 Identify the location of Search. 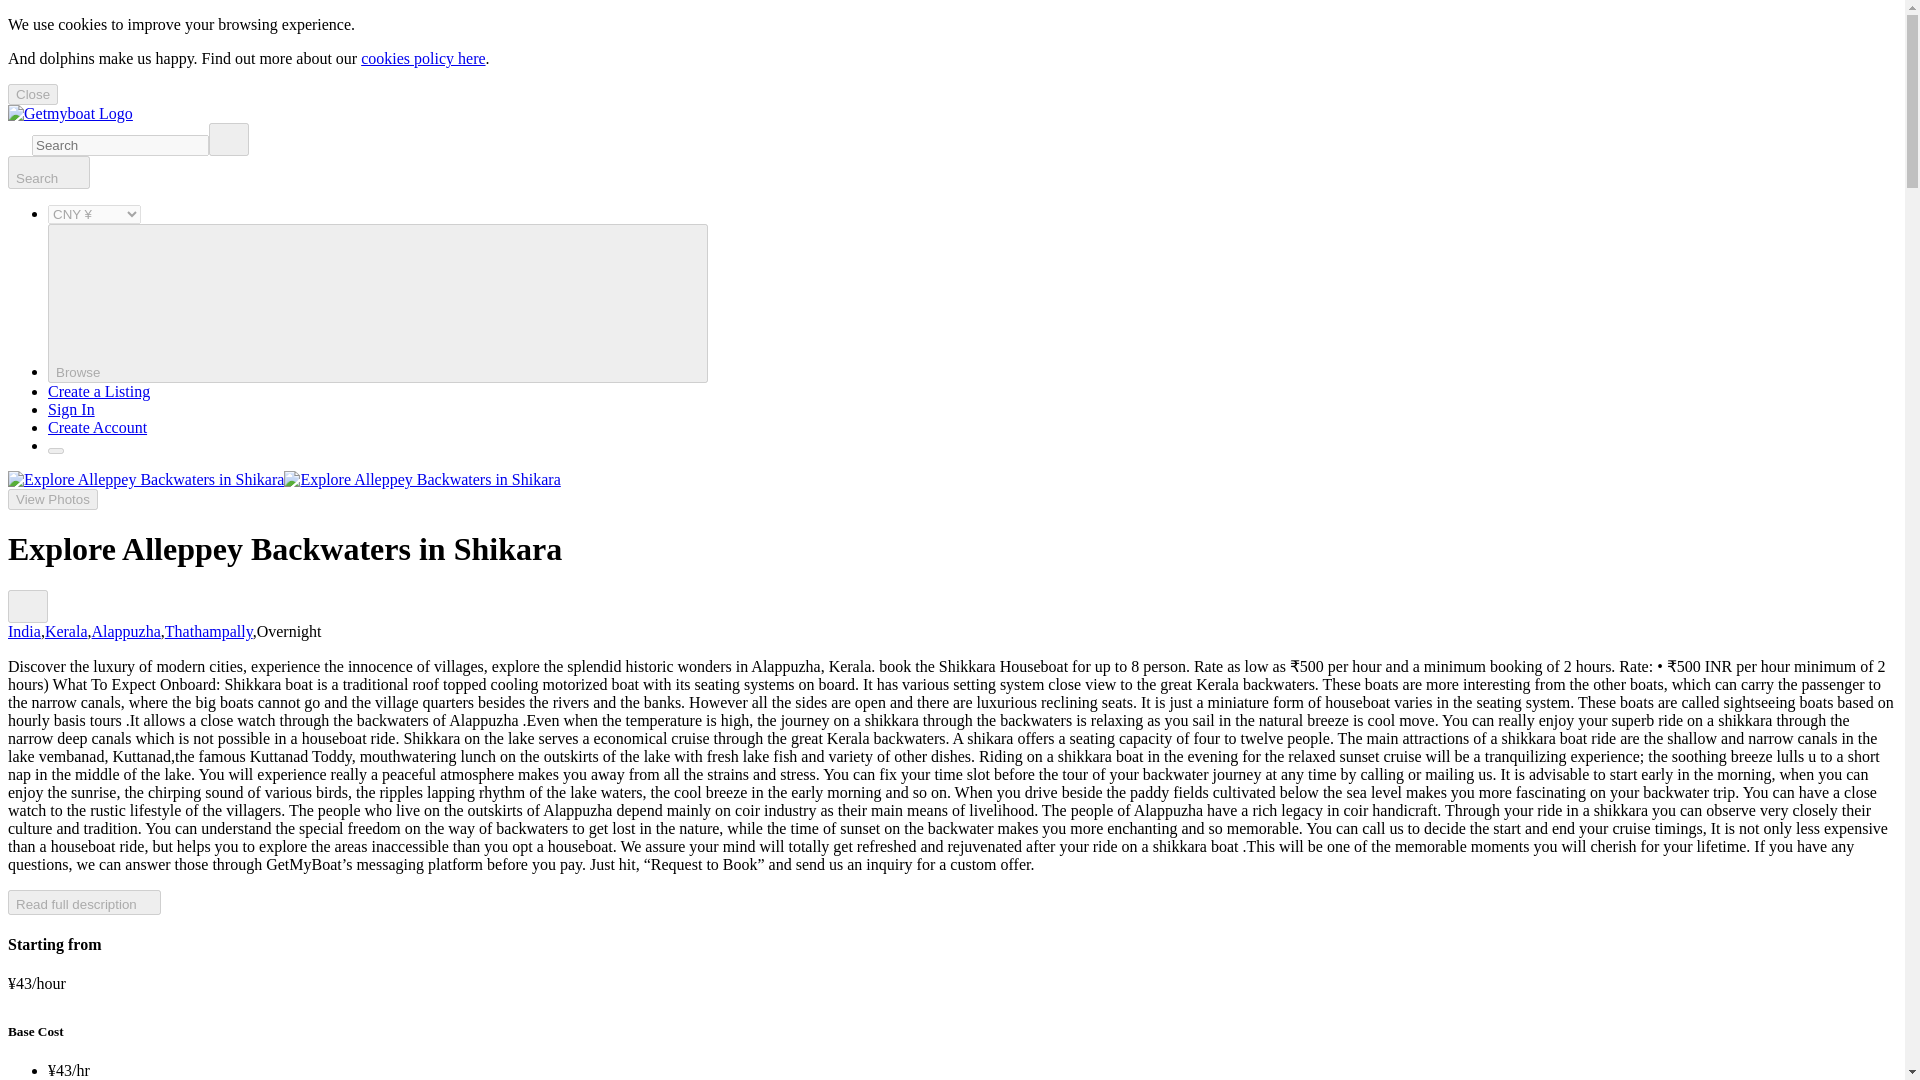
(48, 172).